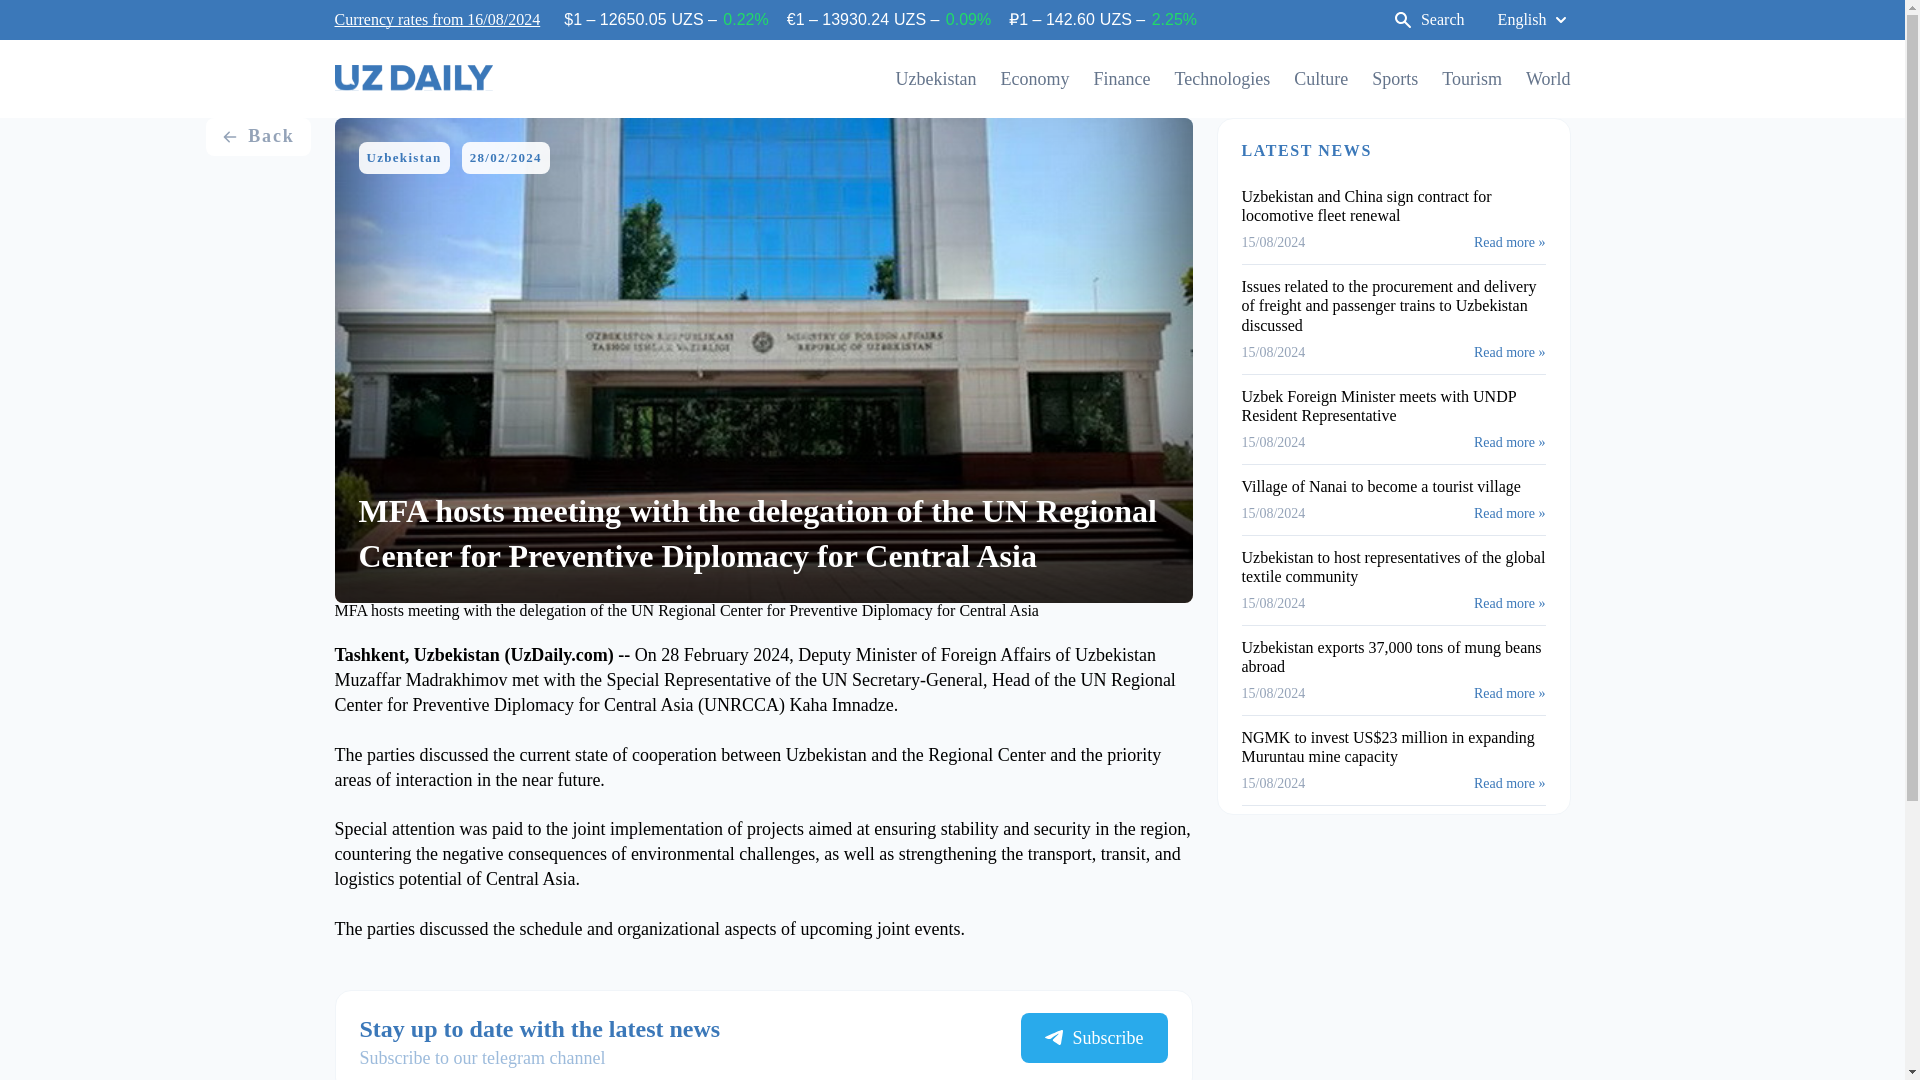 The width and height of the screenshot is (1920, 1080). Describe the element at coordinates (1221, 78) in the screenshot. I see `Technologies` at that location.